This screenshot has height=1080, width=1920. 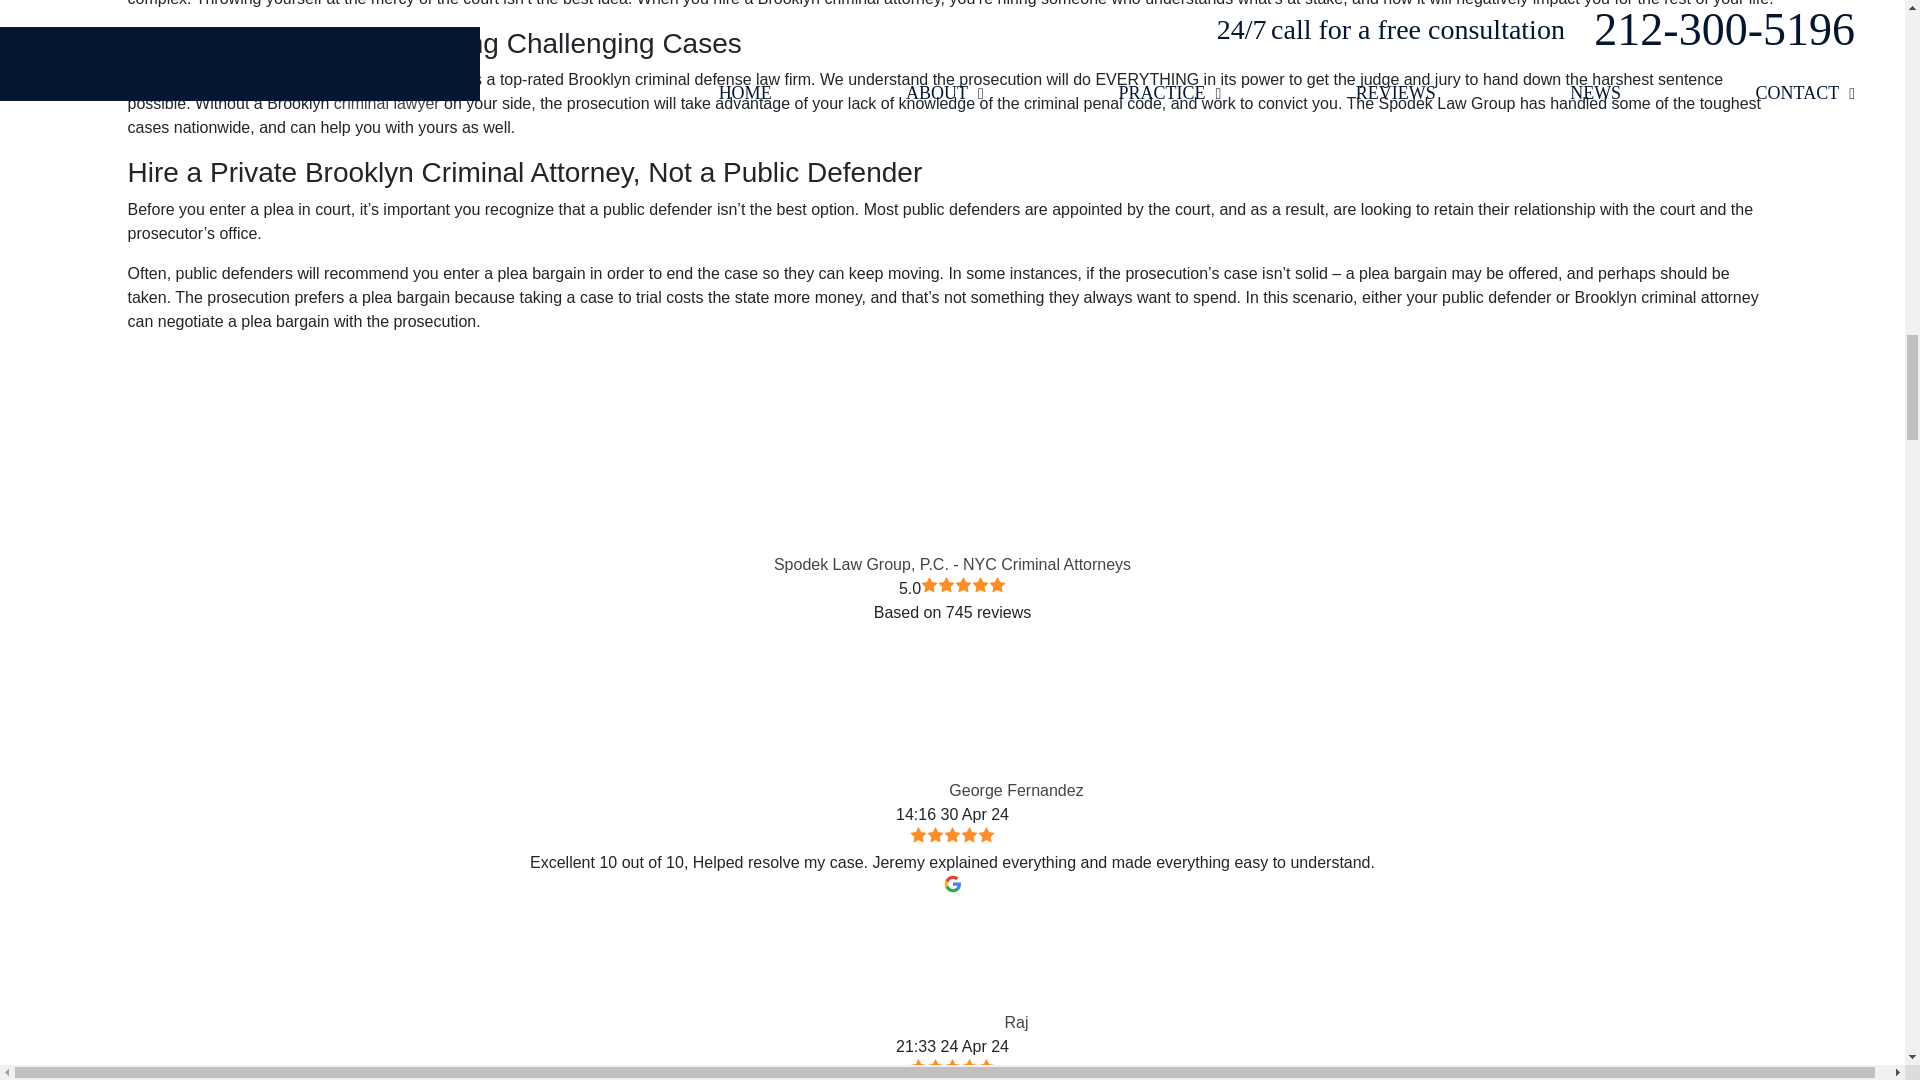 What do you see at coordinates (952, 642) in the screenshot?
I see `powered by Google` at bounding box center [952, 642].